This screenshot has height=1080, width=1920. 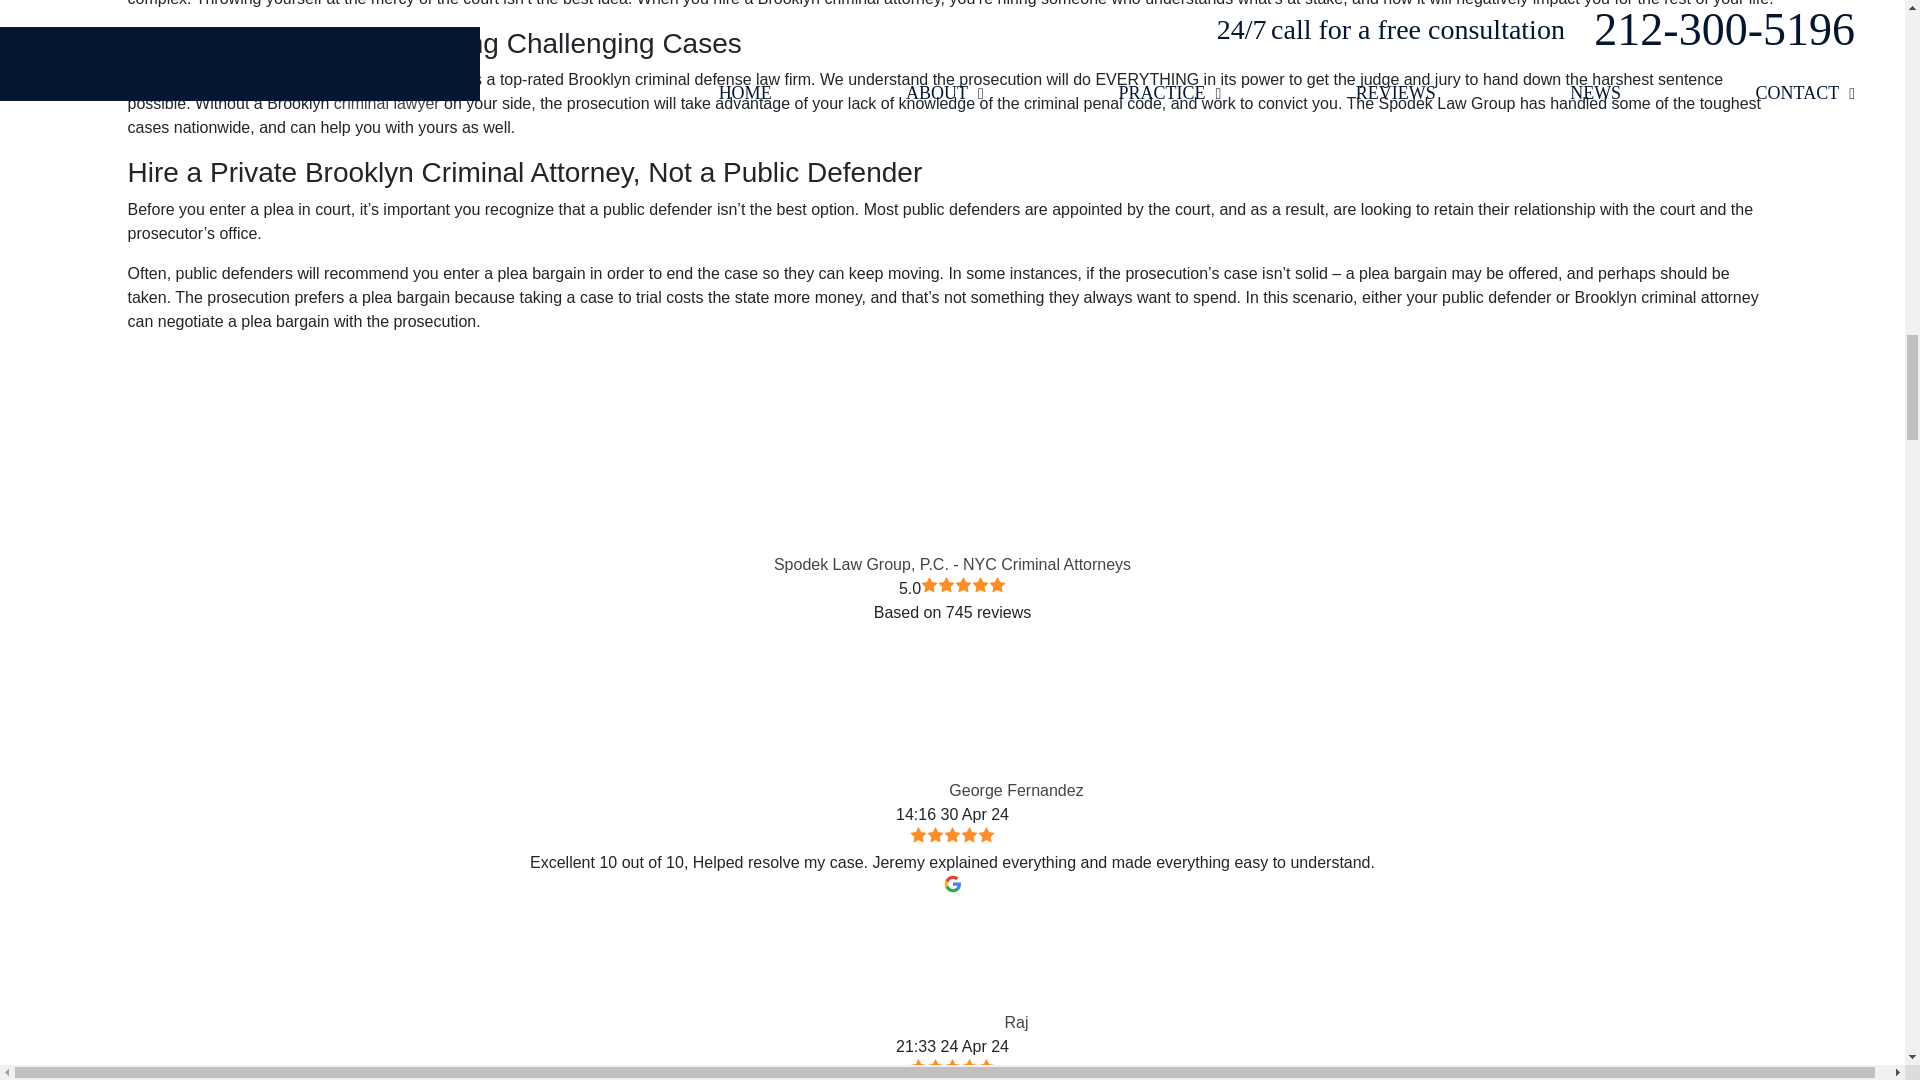 What do you see at coordinates (952, 642) in the screenshot?
I see `powered by Google` at bounding box center [952, 642].